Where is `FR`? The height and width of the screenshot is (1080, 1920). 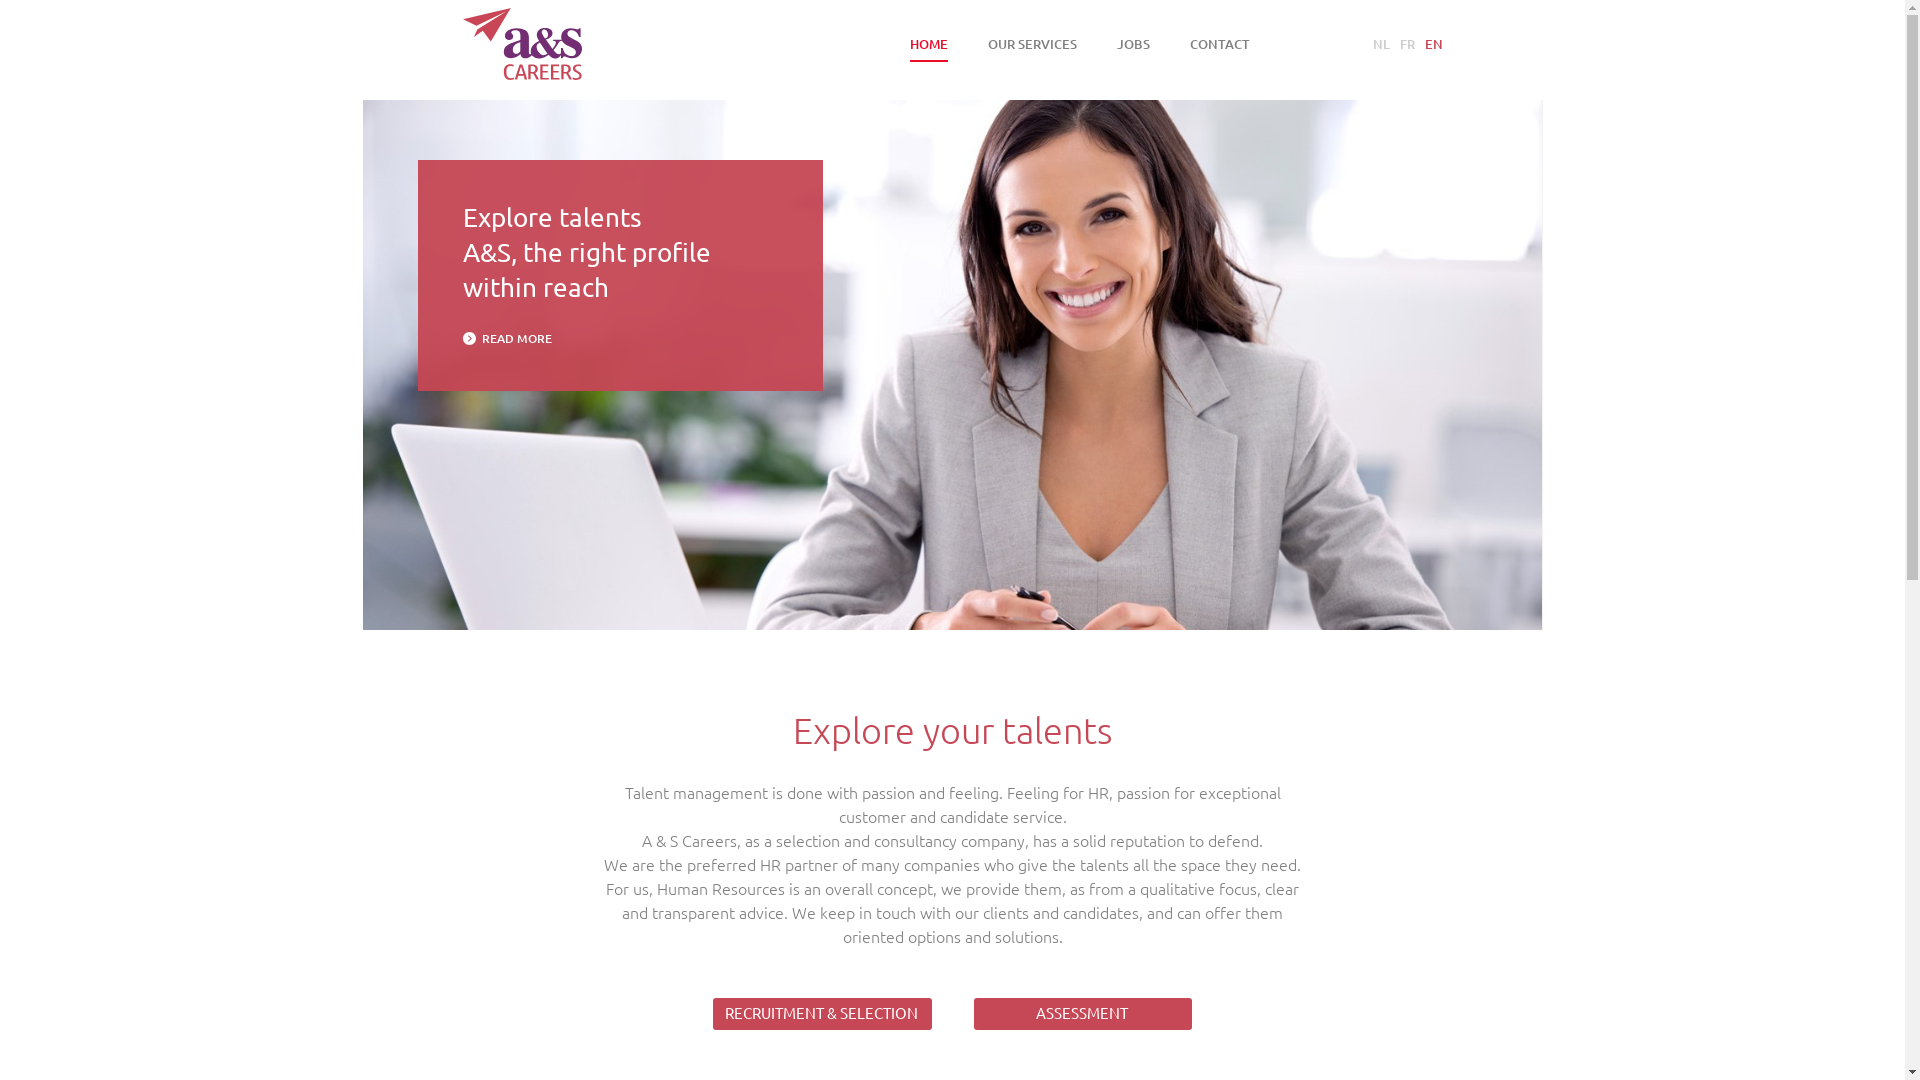 FR is located at coordinates (1406, 44).